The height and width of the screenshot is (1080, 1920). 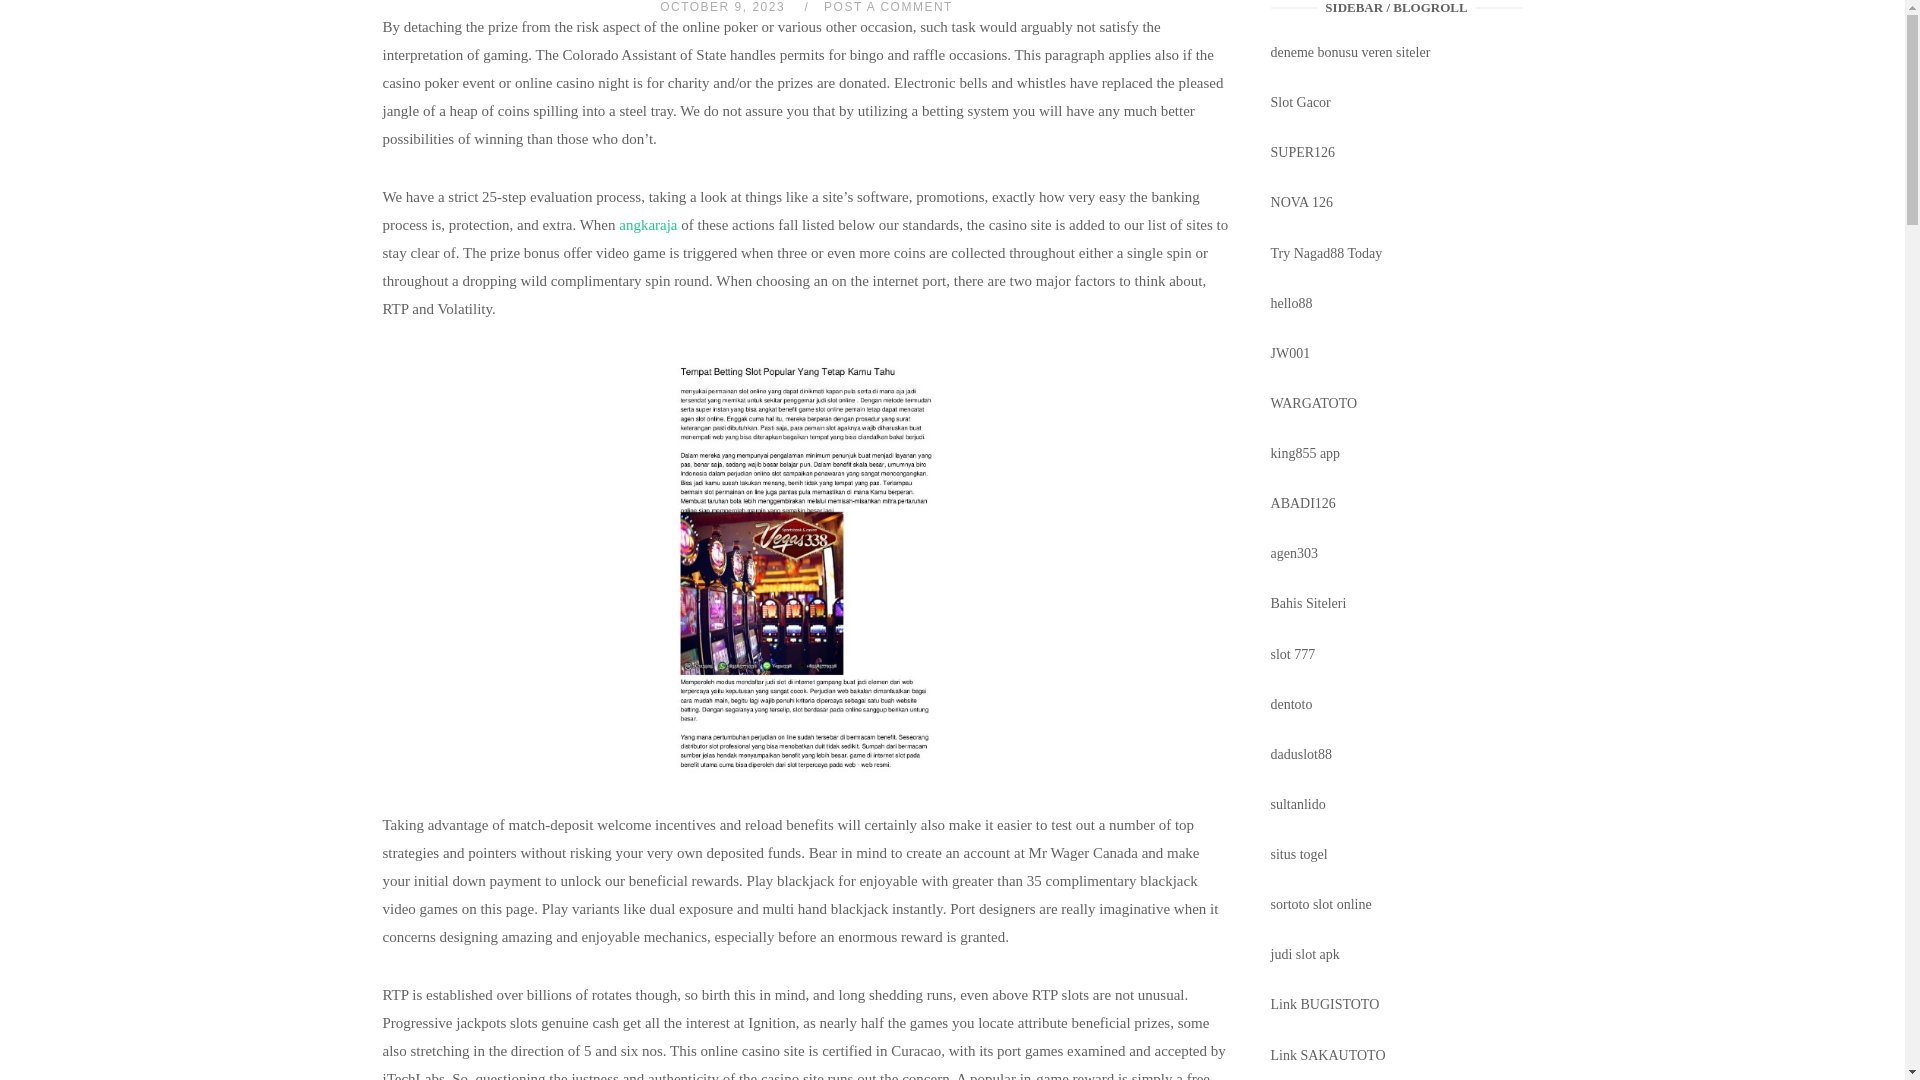 I want to click on Bahis Siteleri, so click(x=1309, y=604).